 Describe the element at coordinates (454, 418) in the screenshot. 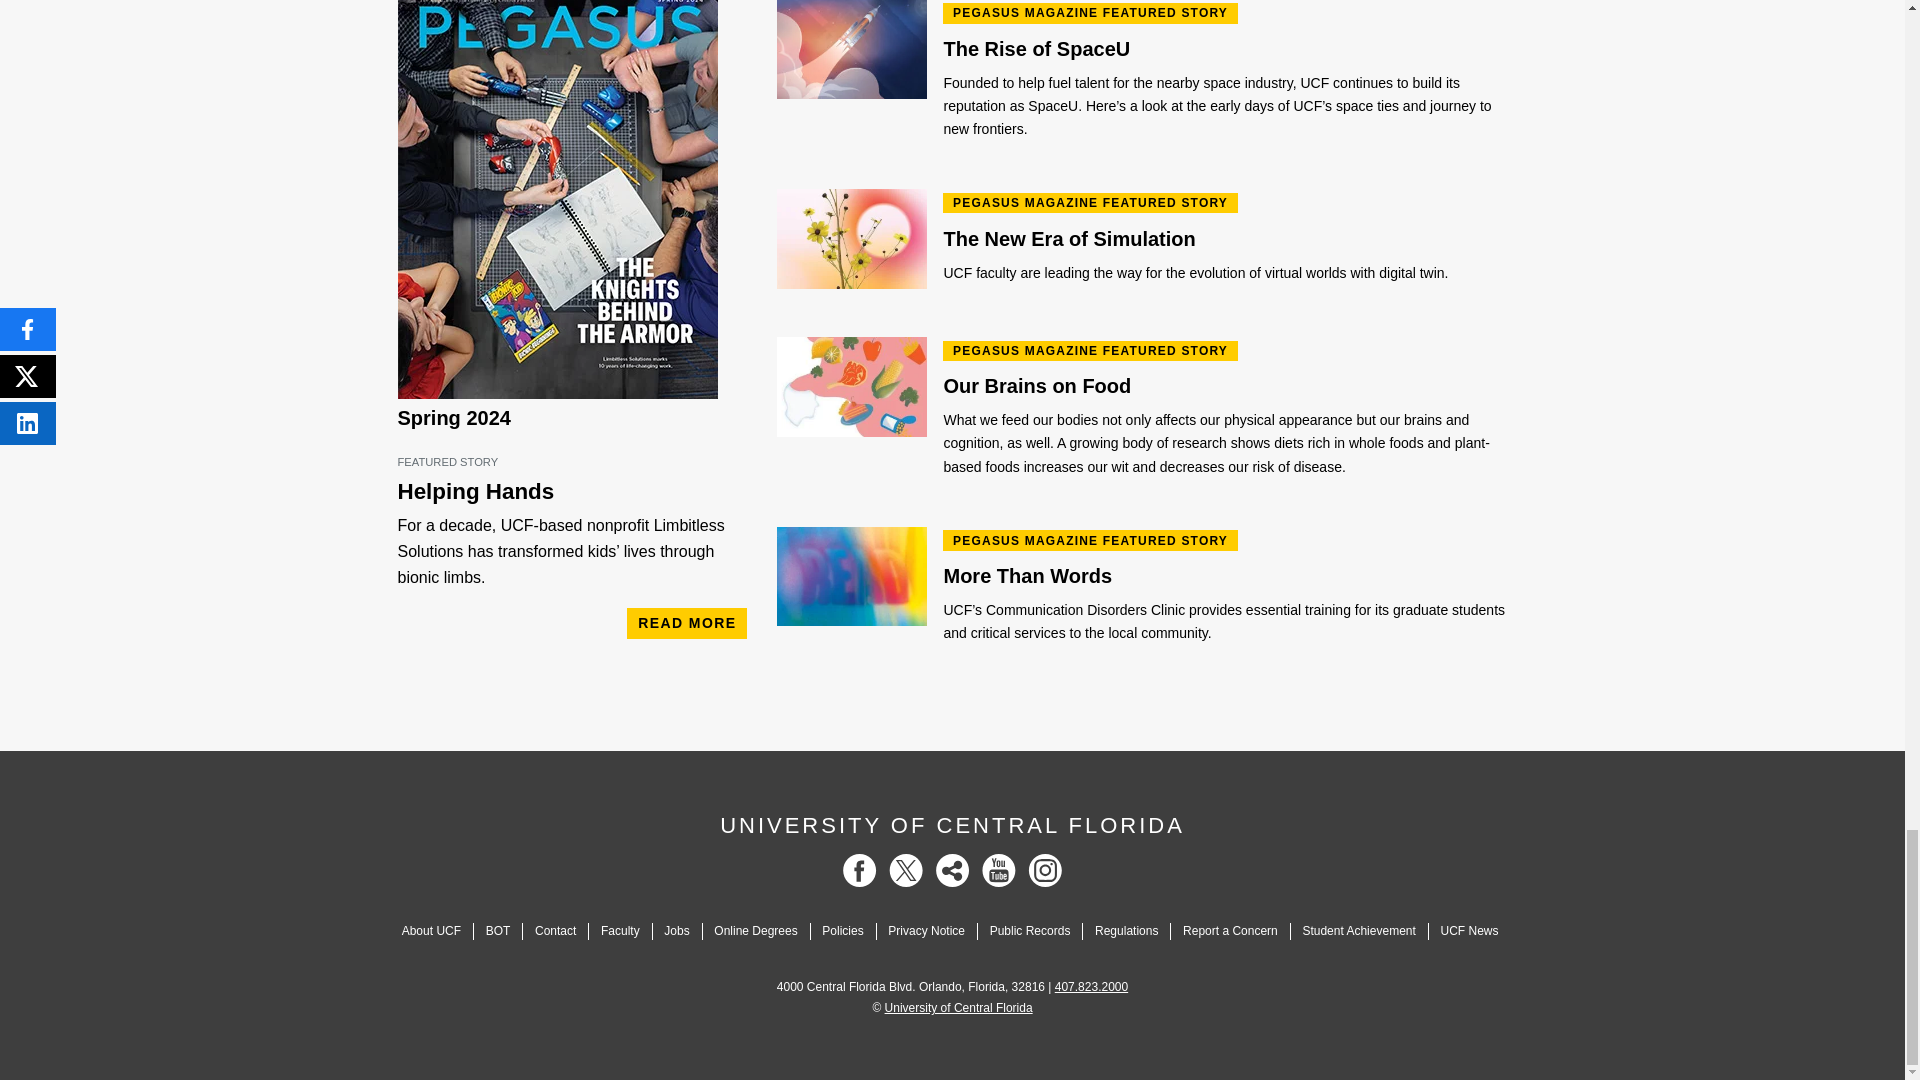

I see `Spring 2024` at that location.